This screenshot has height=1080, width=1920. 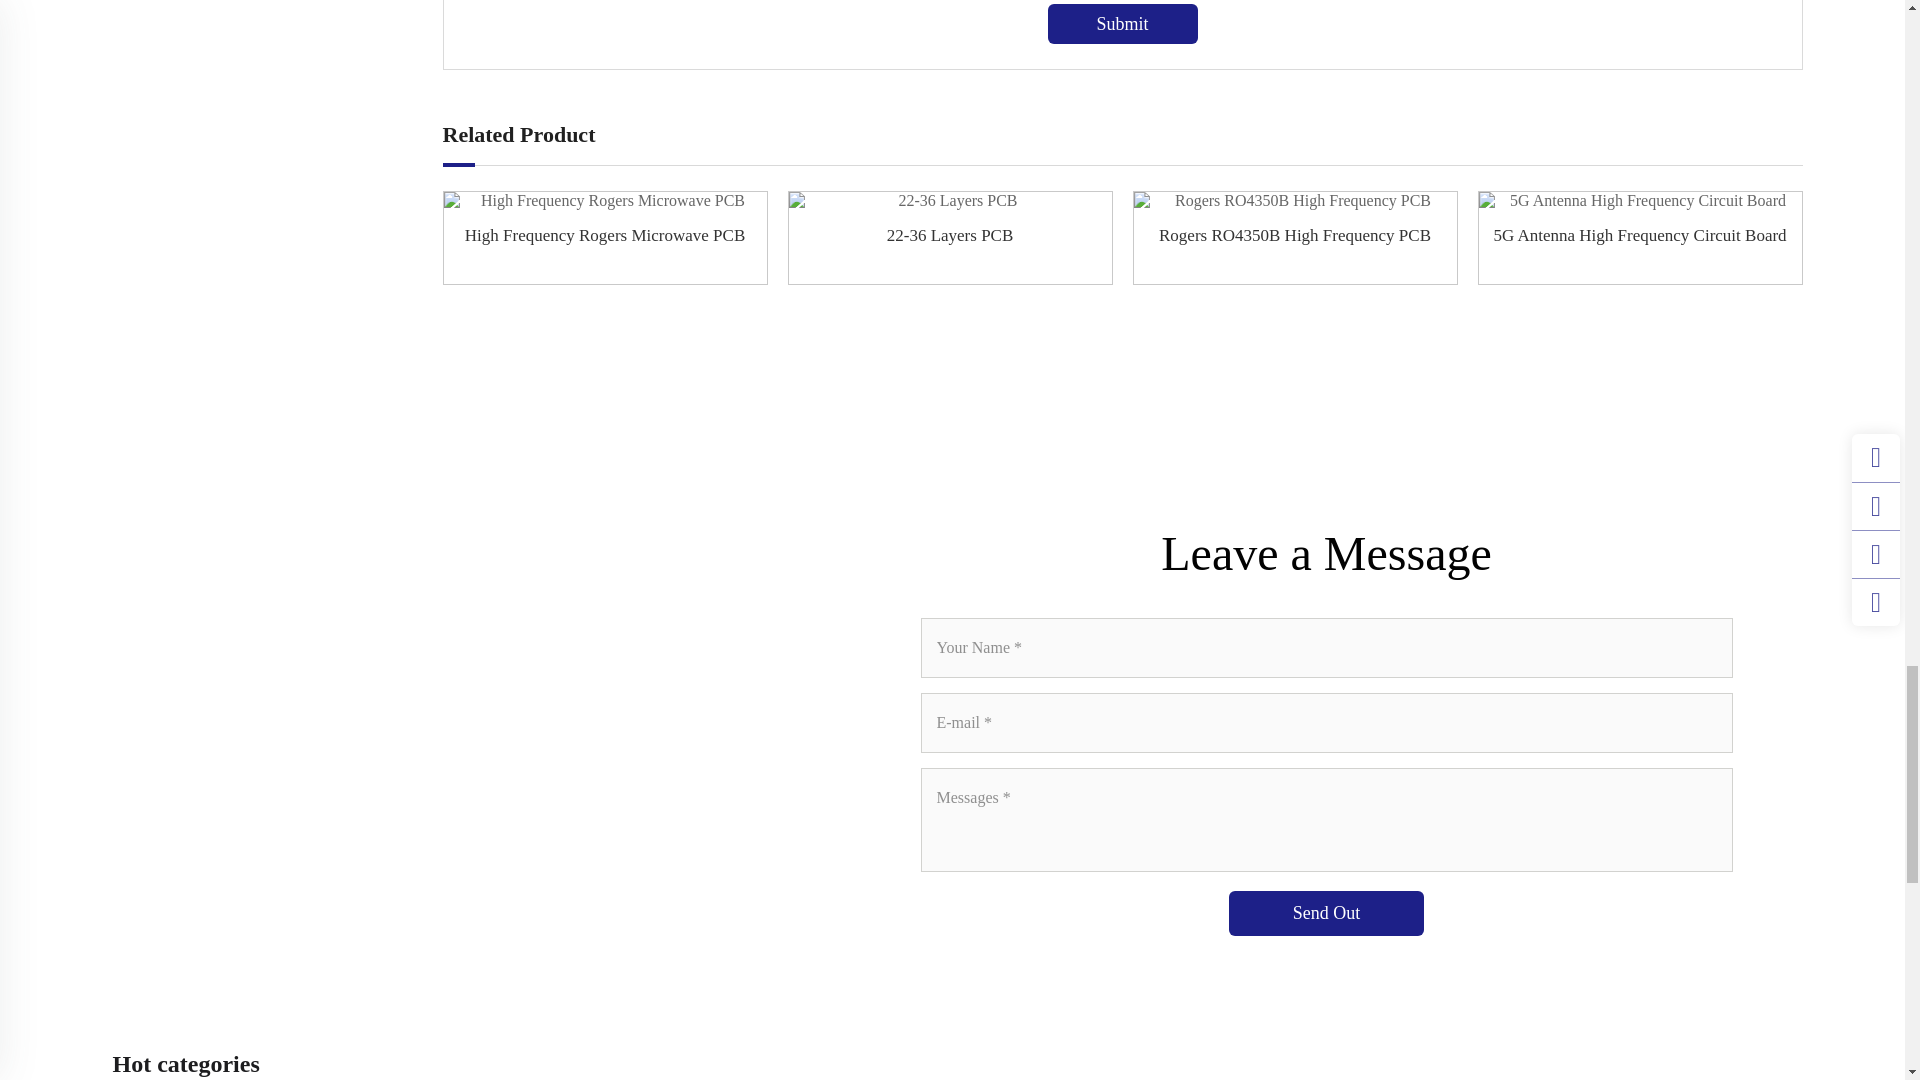 I want to click on Submit, so click(x=1123, y=24).